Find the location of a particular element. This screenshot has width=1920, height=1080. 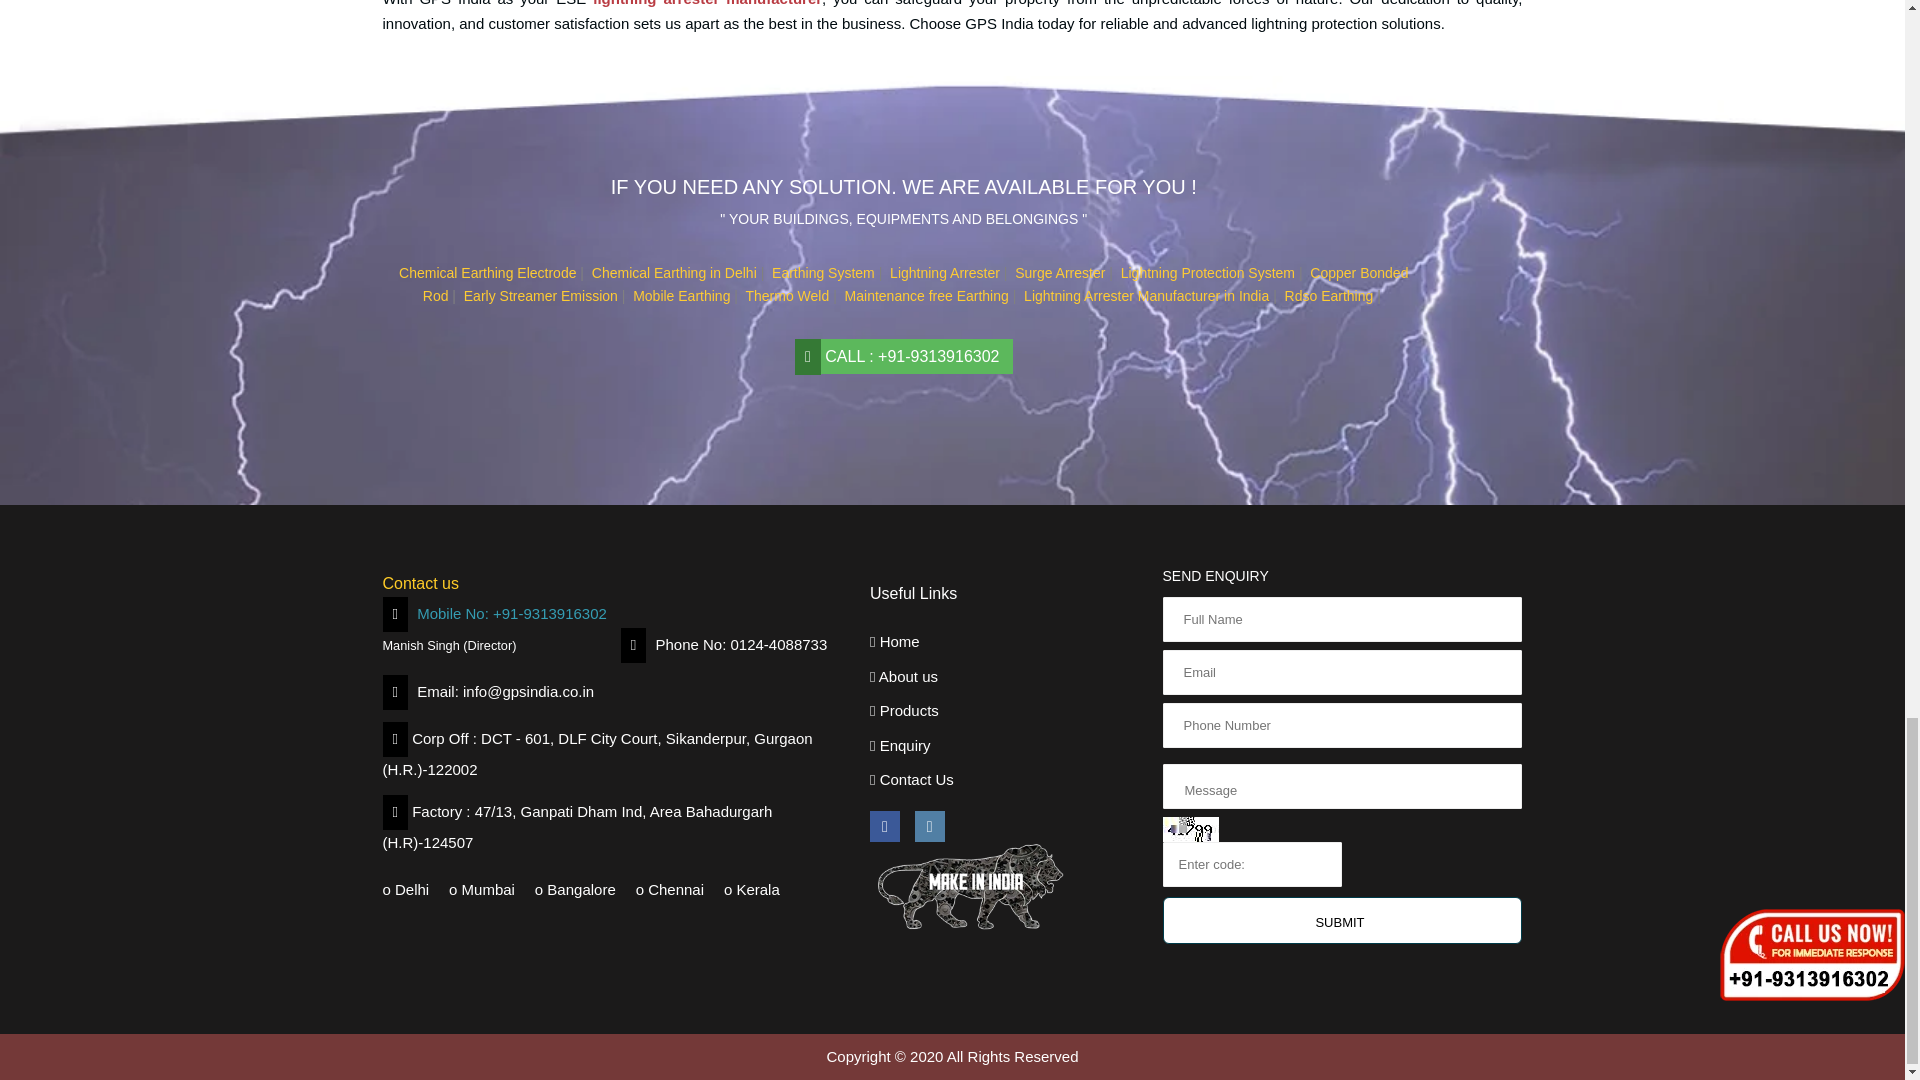

Instagram is located at coordinates (930, 826).